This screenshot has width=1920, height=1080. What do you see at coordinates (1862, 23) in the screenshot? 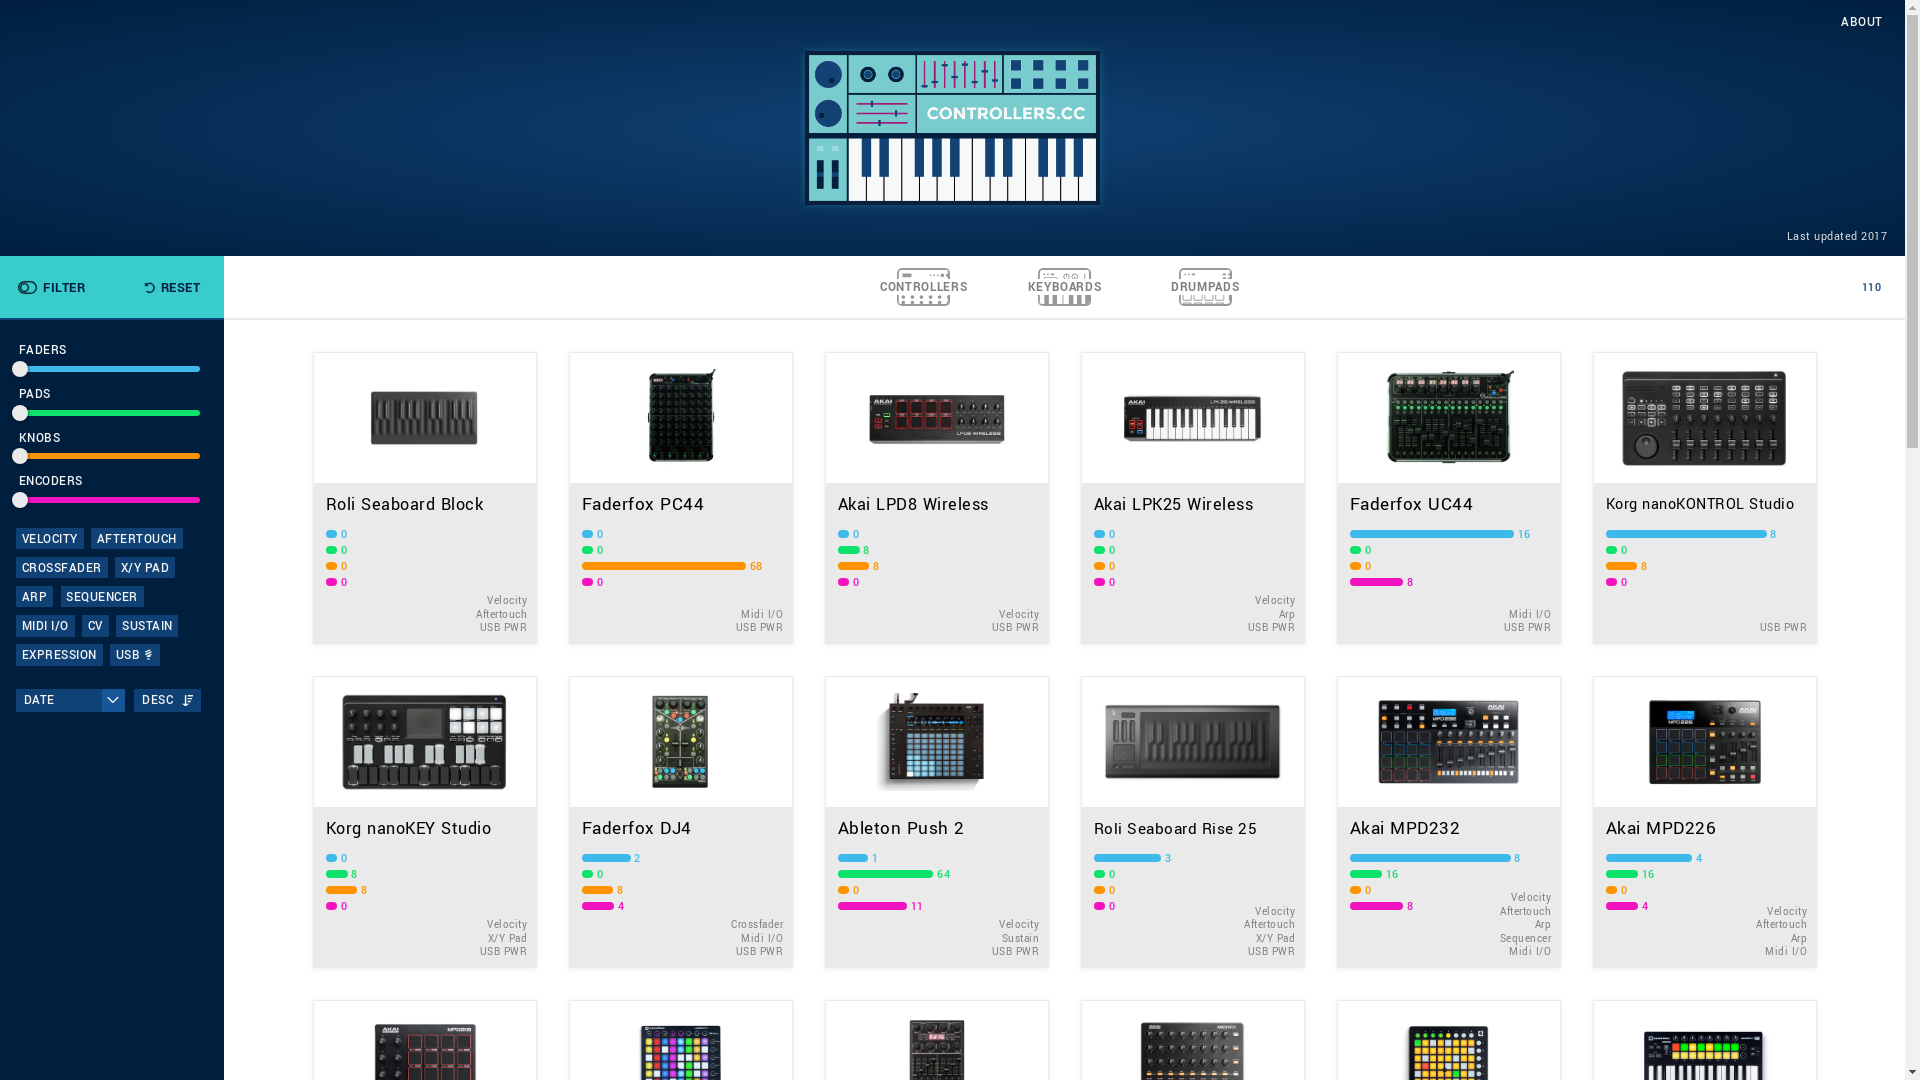
I see `ABOUT` at bounding box center [1862, 23].